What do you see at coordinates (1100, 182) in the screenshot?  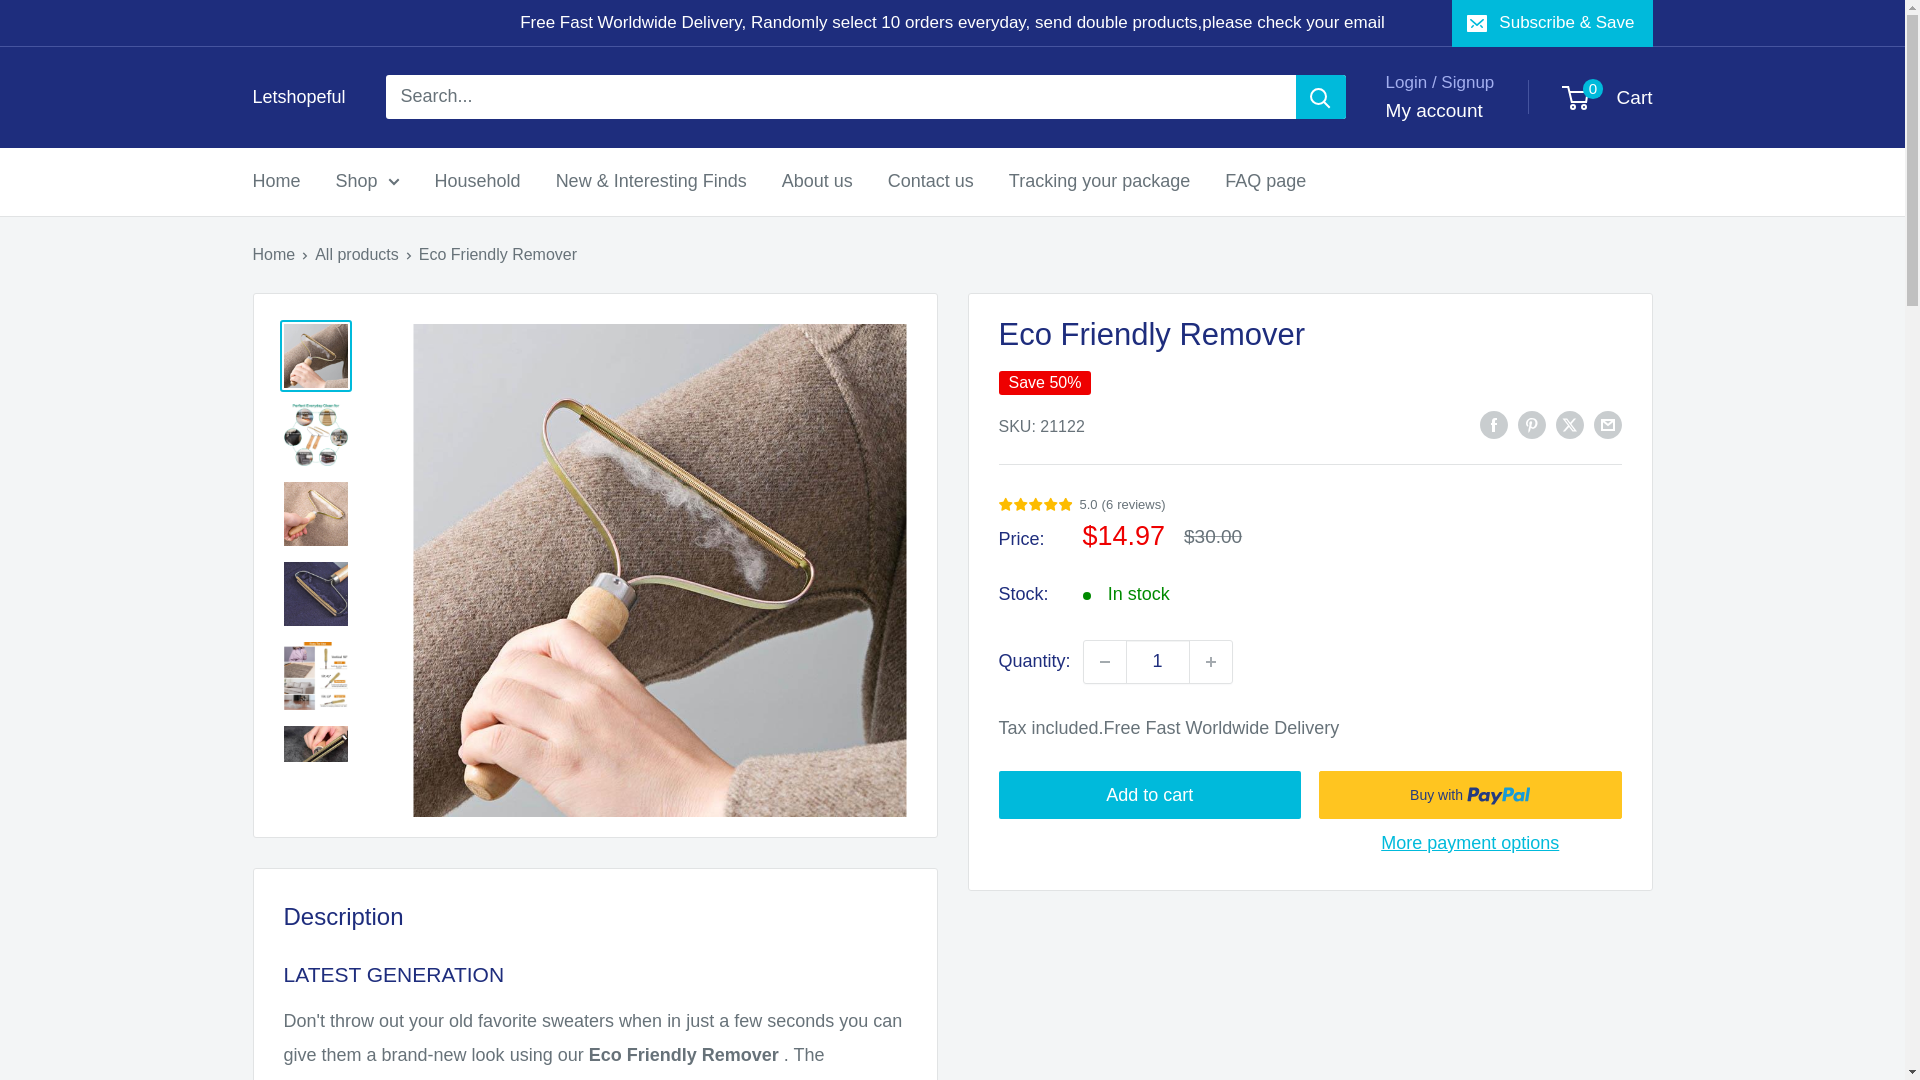 I see `Tracking your package` at bounding box center [1100, 182].